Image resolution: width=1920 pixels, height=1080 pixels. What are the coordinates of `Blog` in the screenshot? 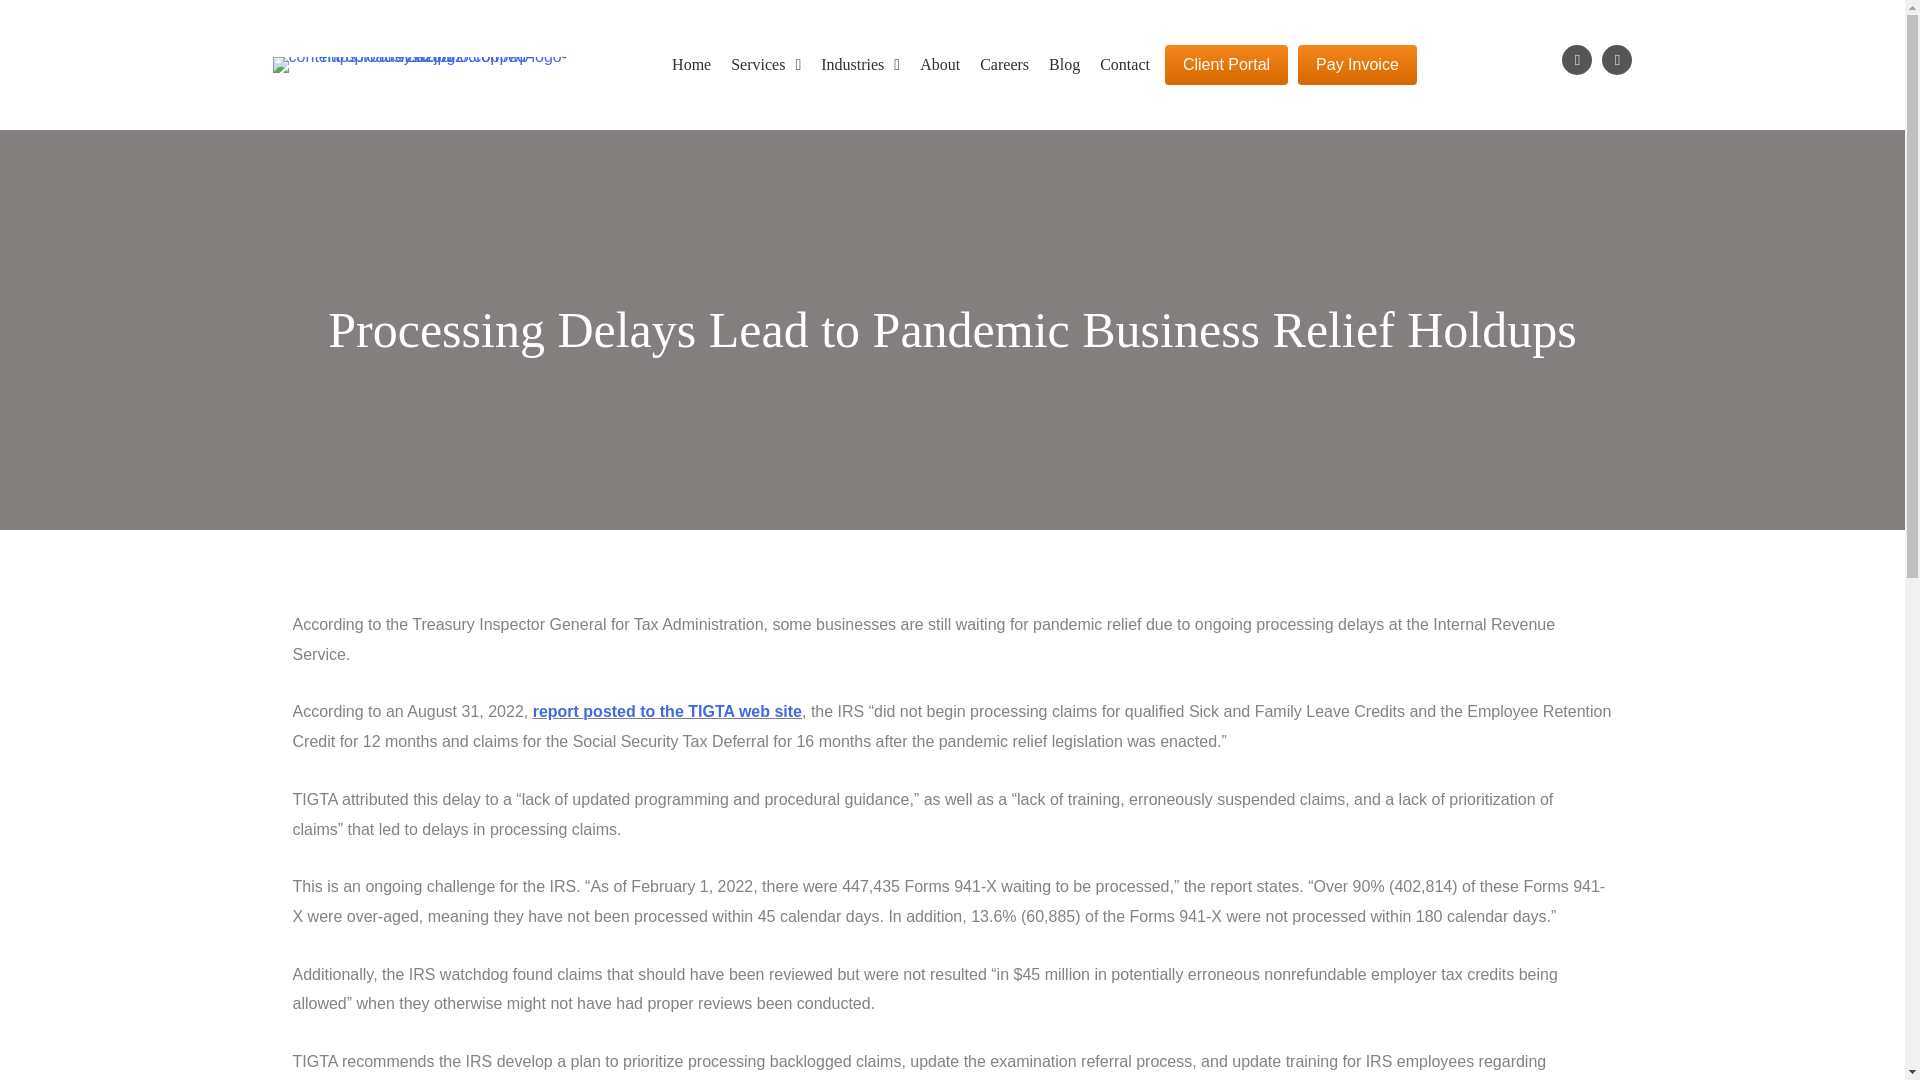 It's located at (1064, 65).